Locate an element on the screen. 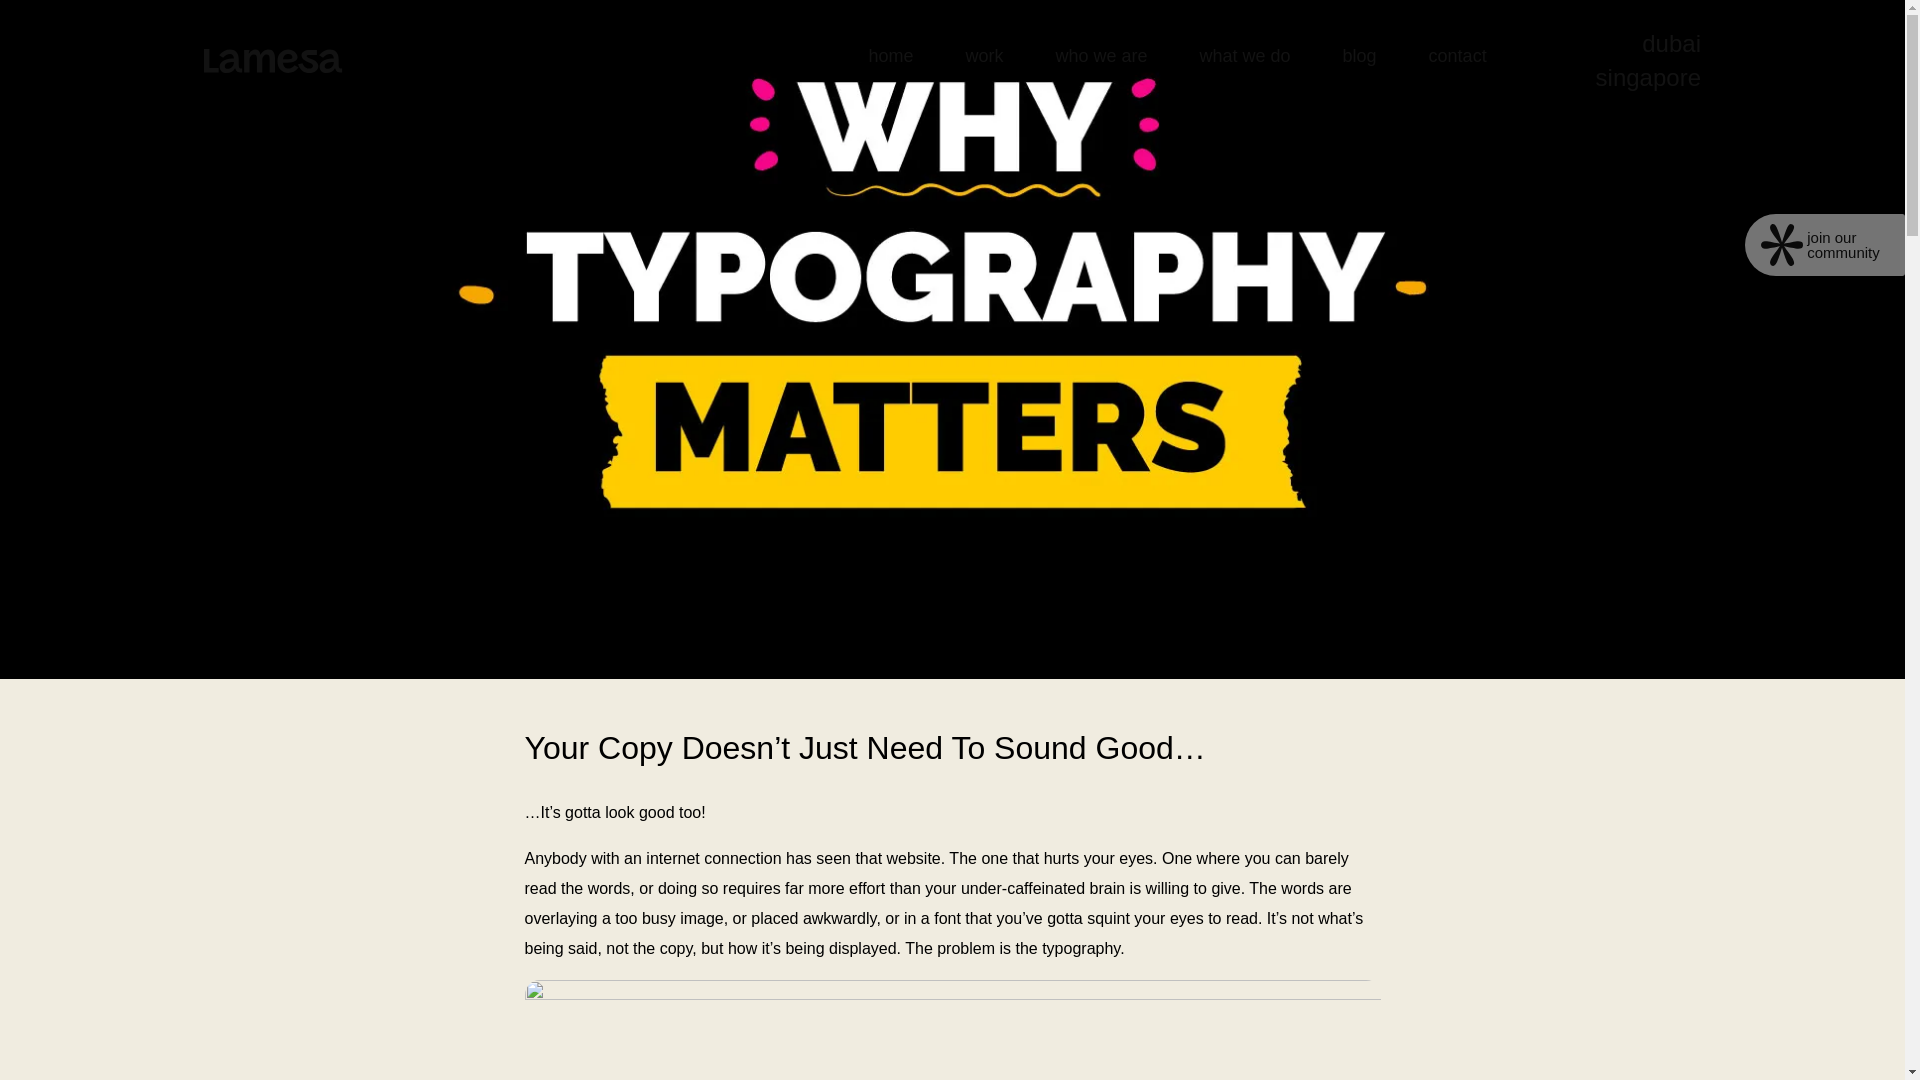  contact is located at coordinates (1458, 56).